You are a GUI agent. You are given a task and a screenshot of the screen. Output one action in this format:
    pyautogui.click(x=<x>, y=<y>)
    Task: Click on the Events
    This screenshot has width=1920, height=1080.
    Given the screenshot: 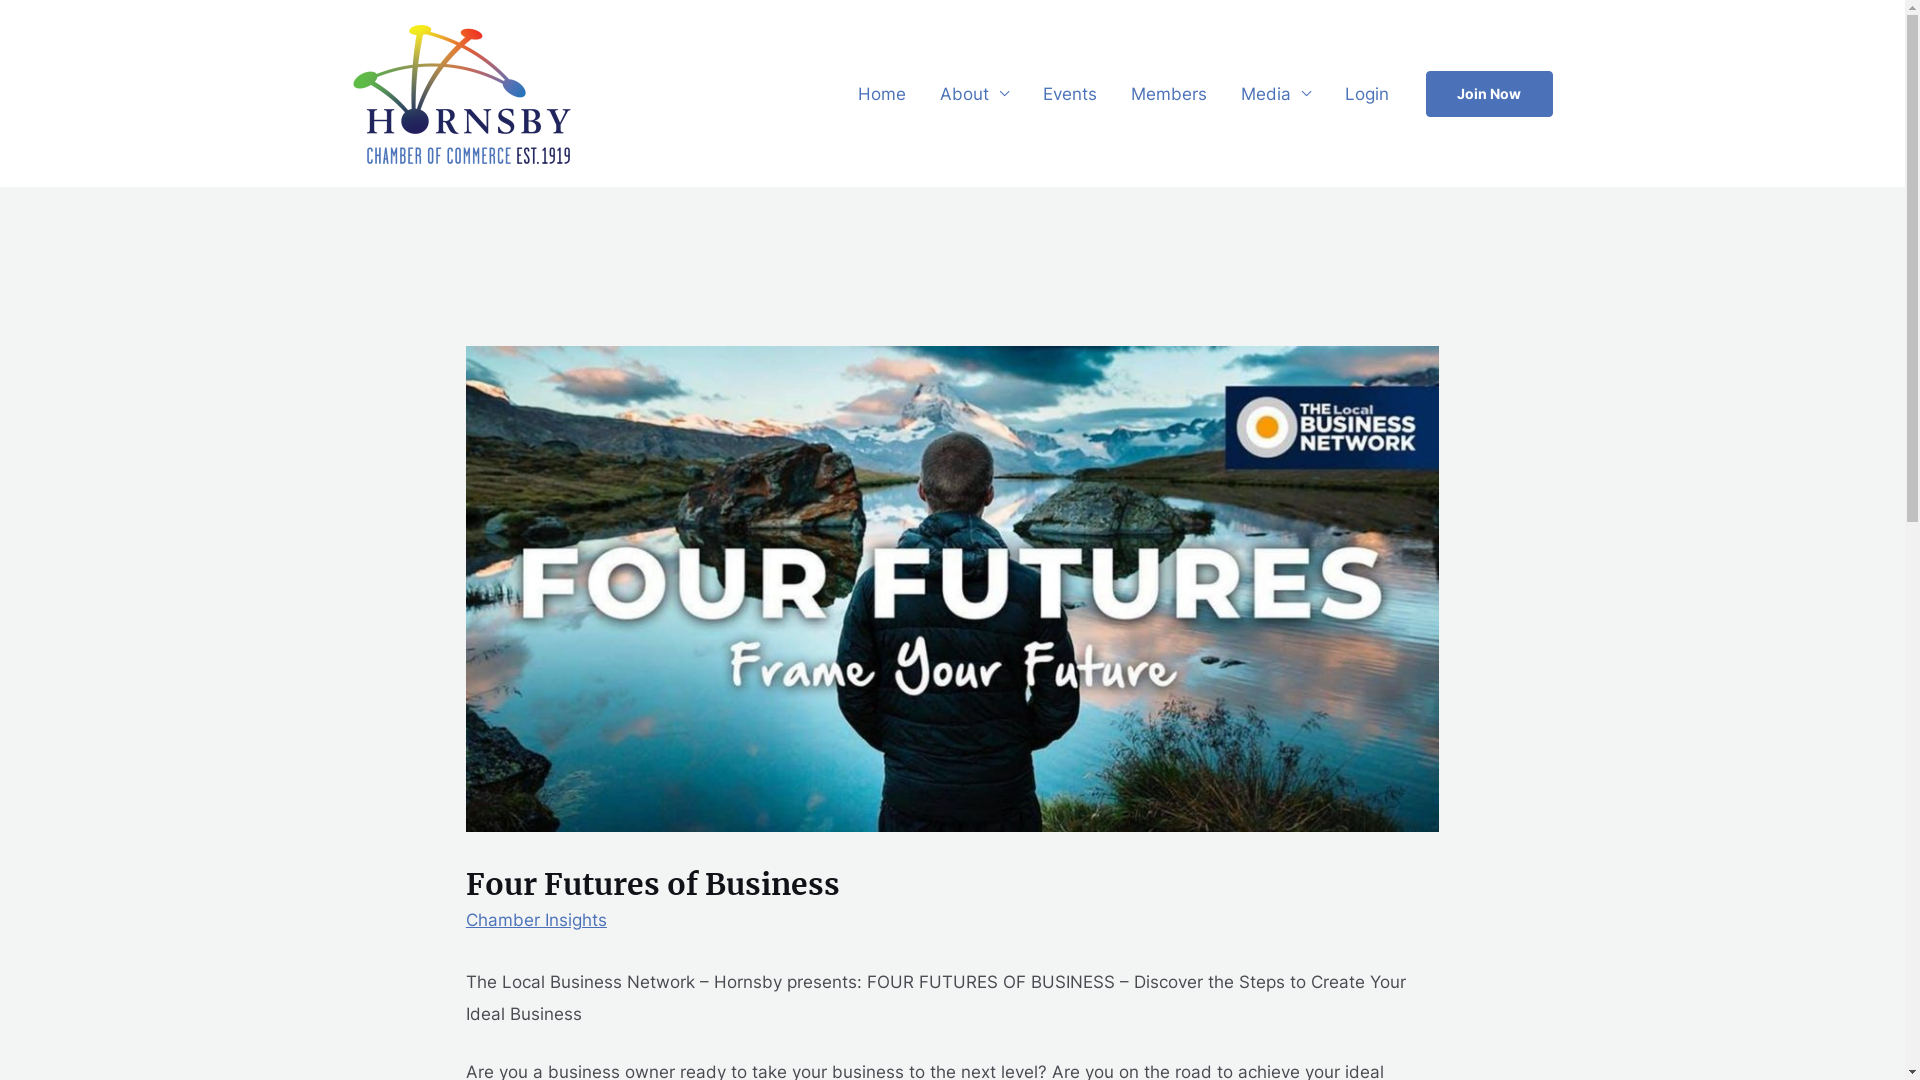 What is the action you would take?
    pyautogui.click(x=1070, y=93)
    